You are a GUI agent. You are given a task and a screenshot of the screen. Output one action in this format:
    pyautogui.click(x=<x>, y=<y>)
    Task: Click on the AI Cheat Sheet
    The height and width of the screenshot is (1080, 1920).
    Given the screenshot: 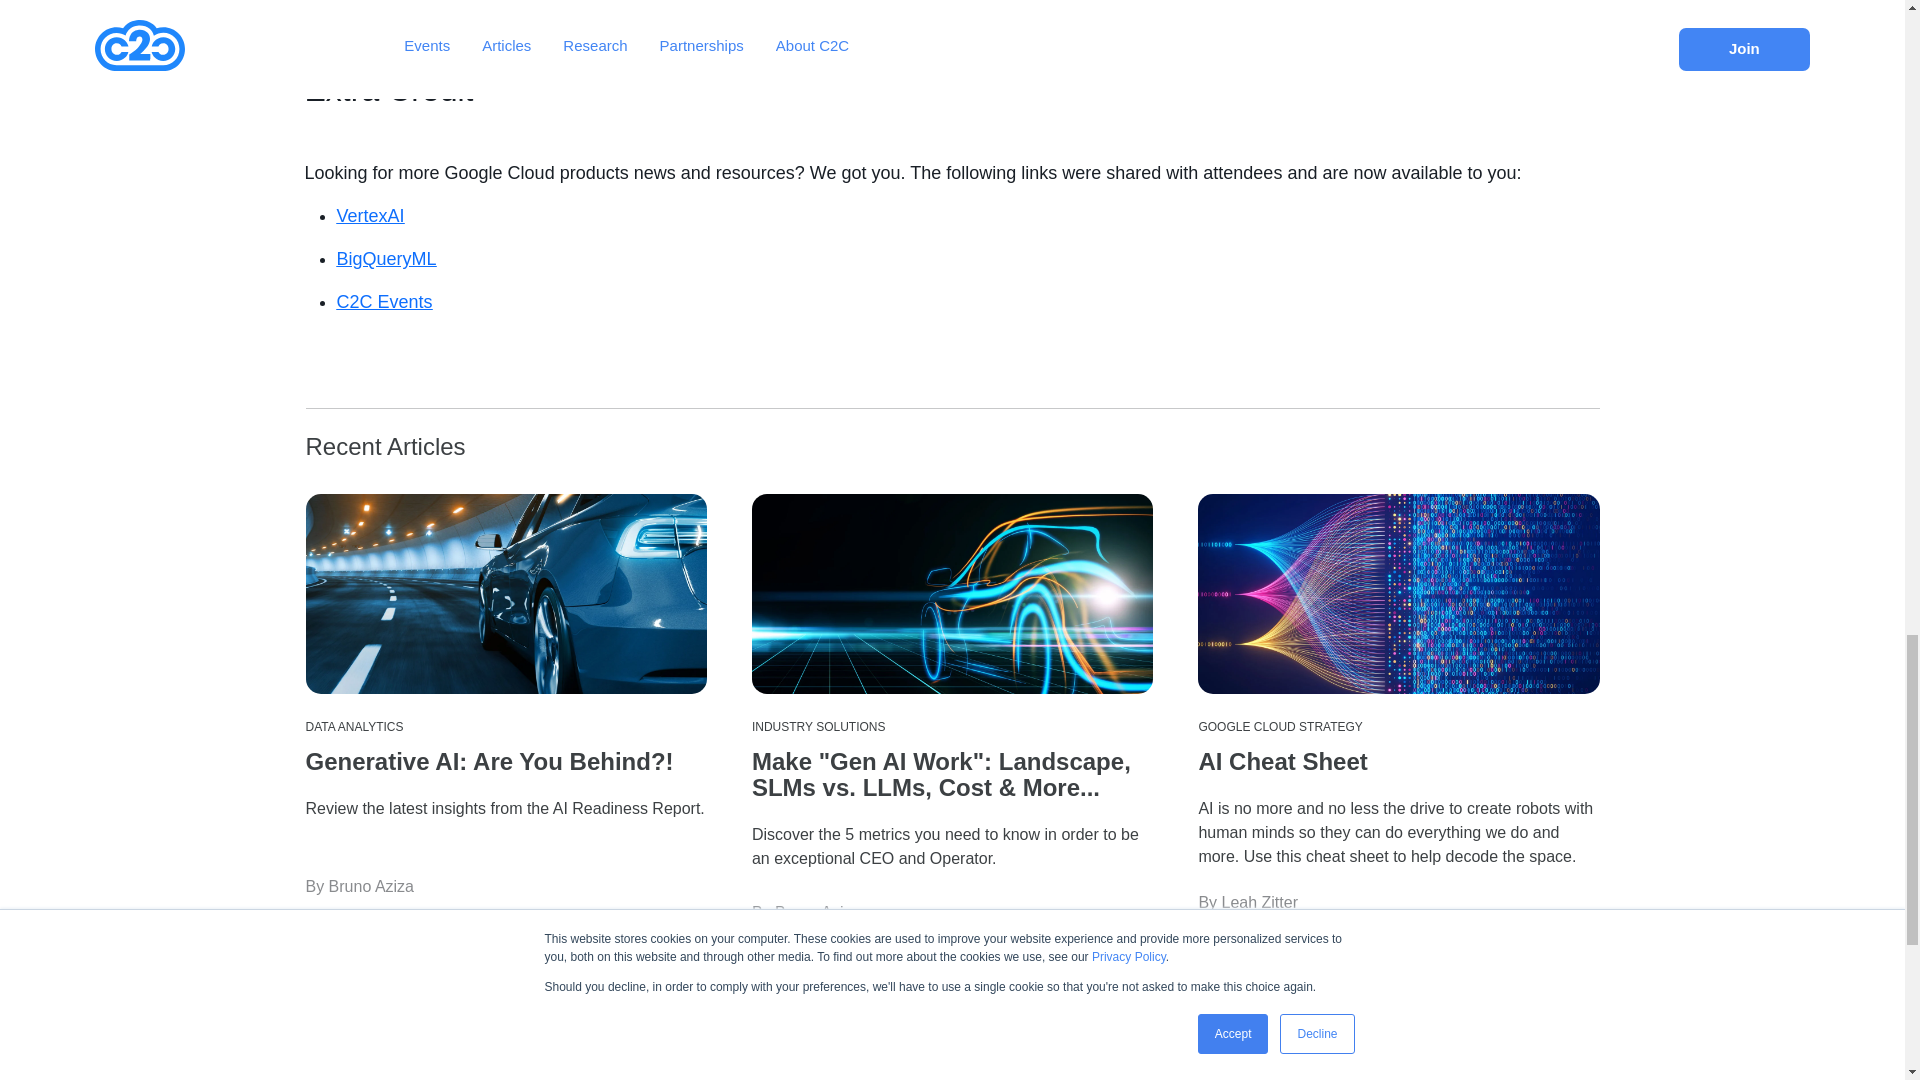 What is the action you would take?
    pyautogui.click(x=1282, y=762)
    